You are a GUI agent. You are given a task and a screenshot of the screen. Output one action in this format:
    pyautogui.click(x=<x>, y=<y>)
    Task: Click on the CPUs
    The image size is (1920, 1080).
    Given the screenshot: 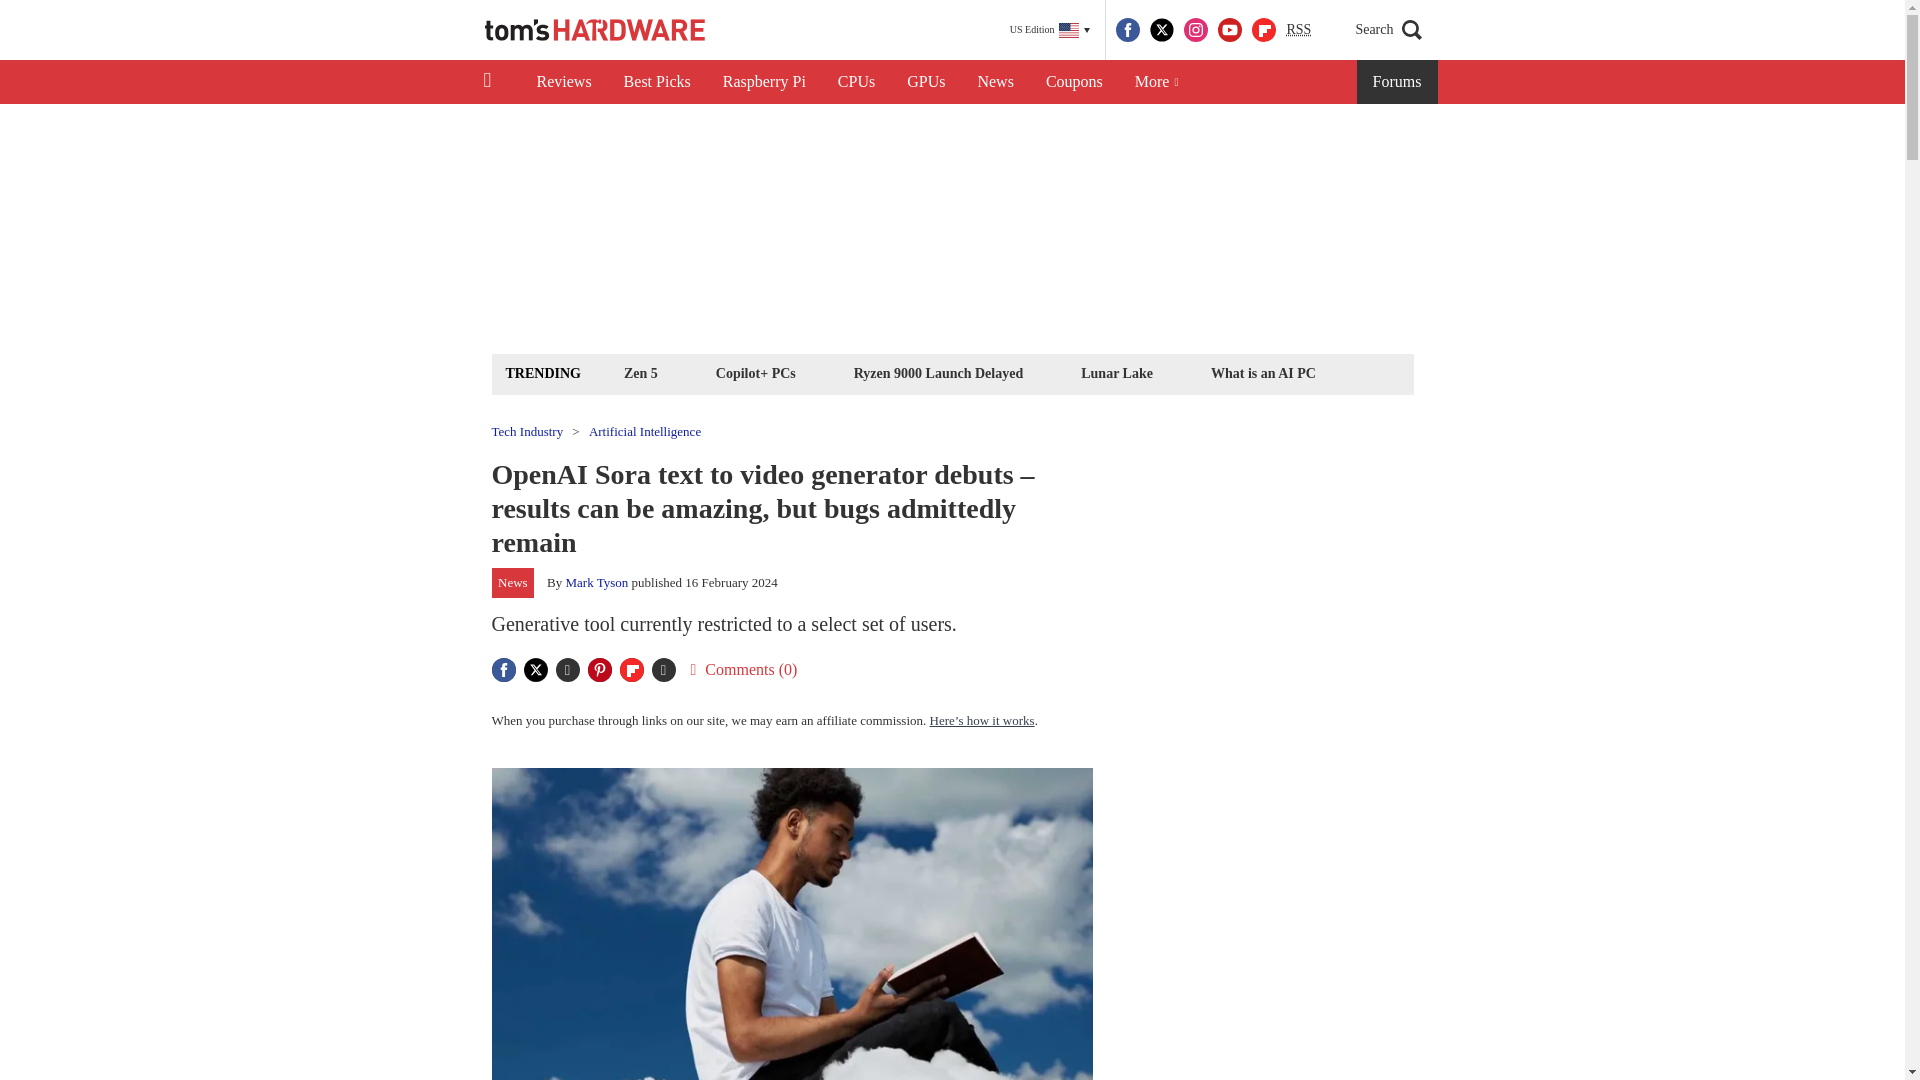 What is the action you would take?
    pyautogui.click(x=856, y=82)
    